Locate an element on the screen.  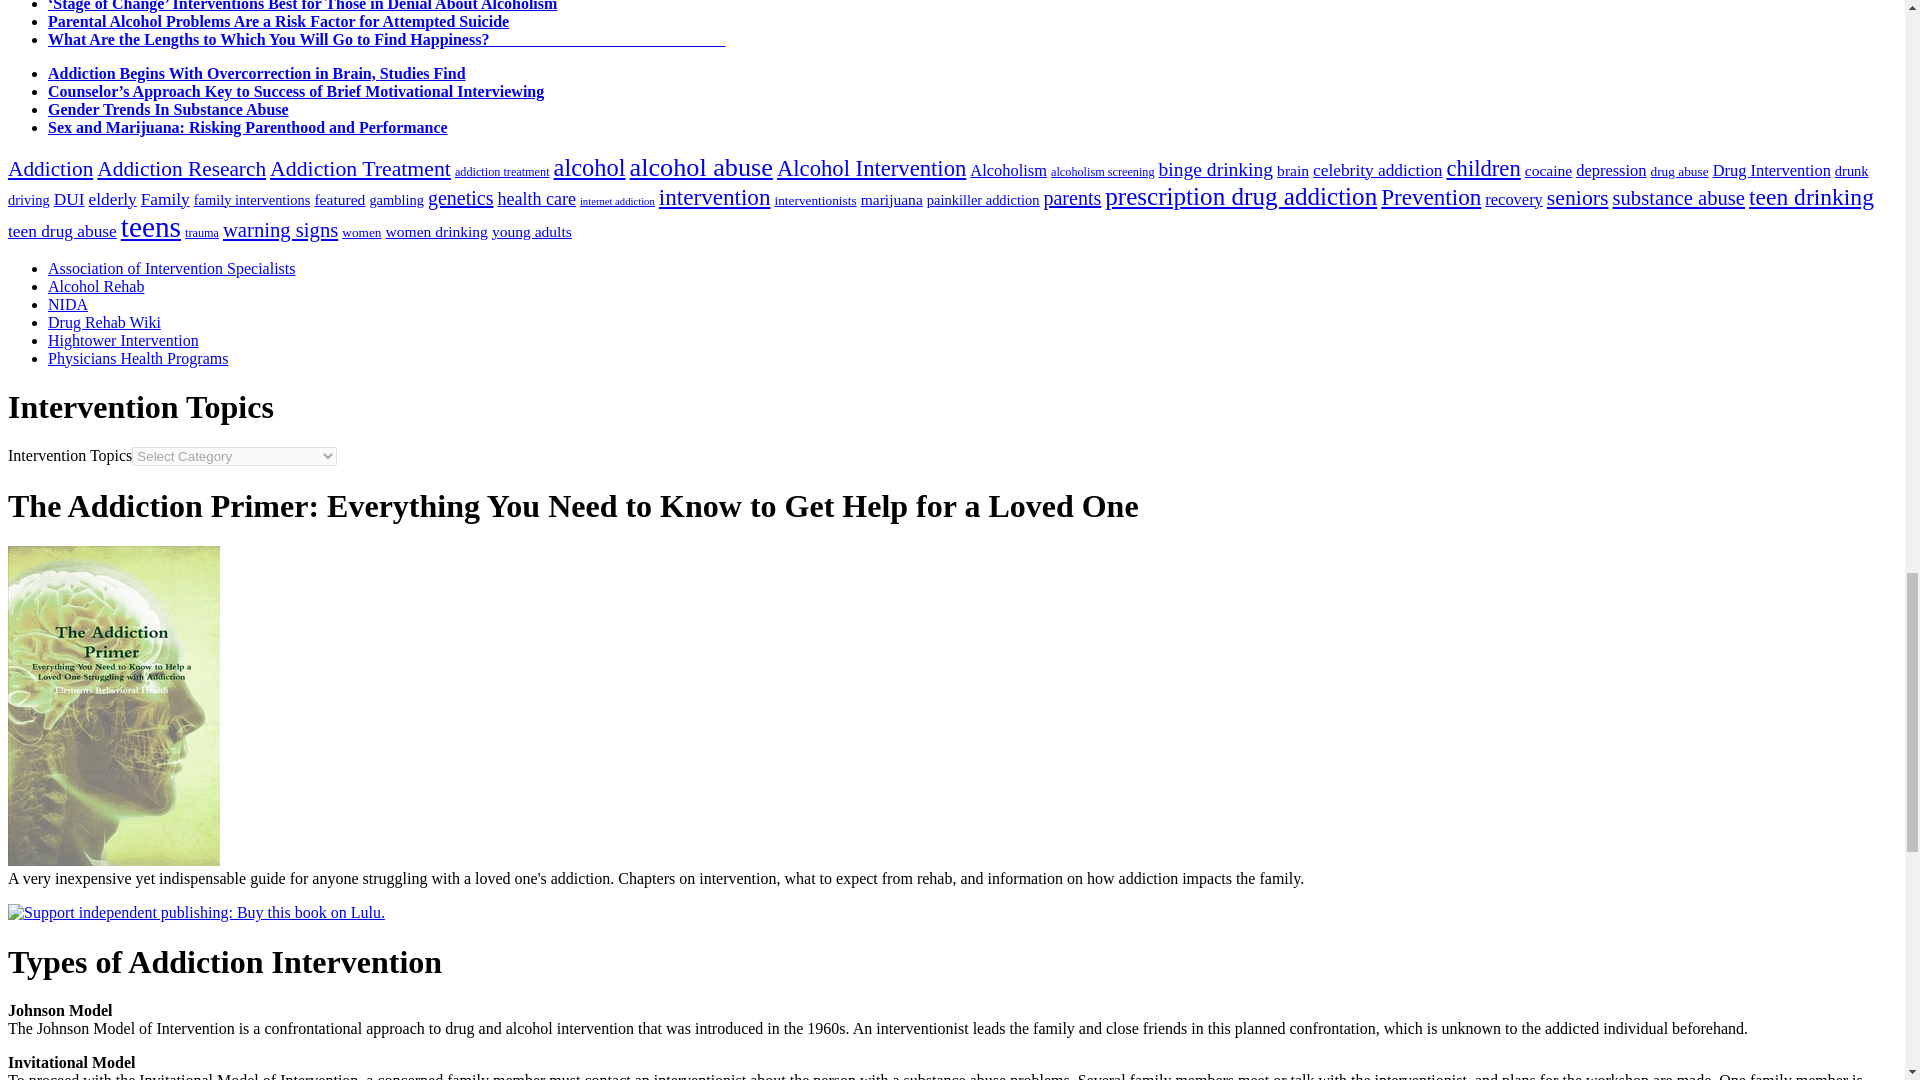
board certified  interventionists is located at coordinates (172, 268).